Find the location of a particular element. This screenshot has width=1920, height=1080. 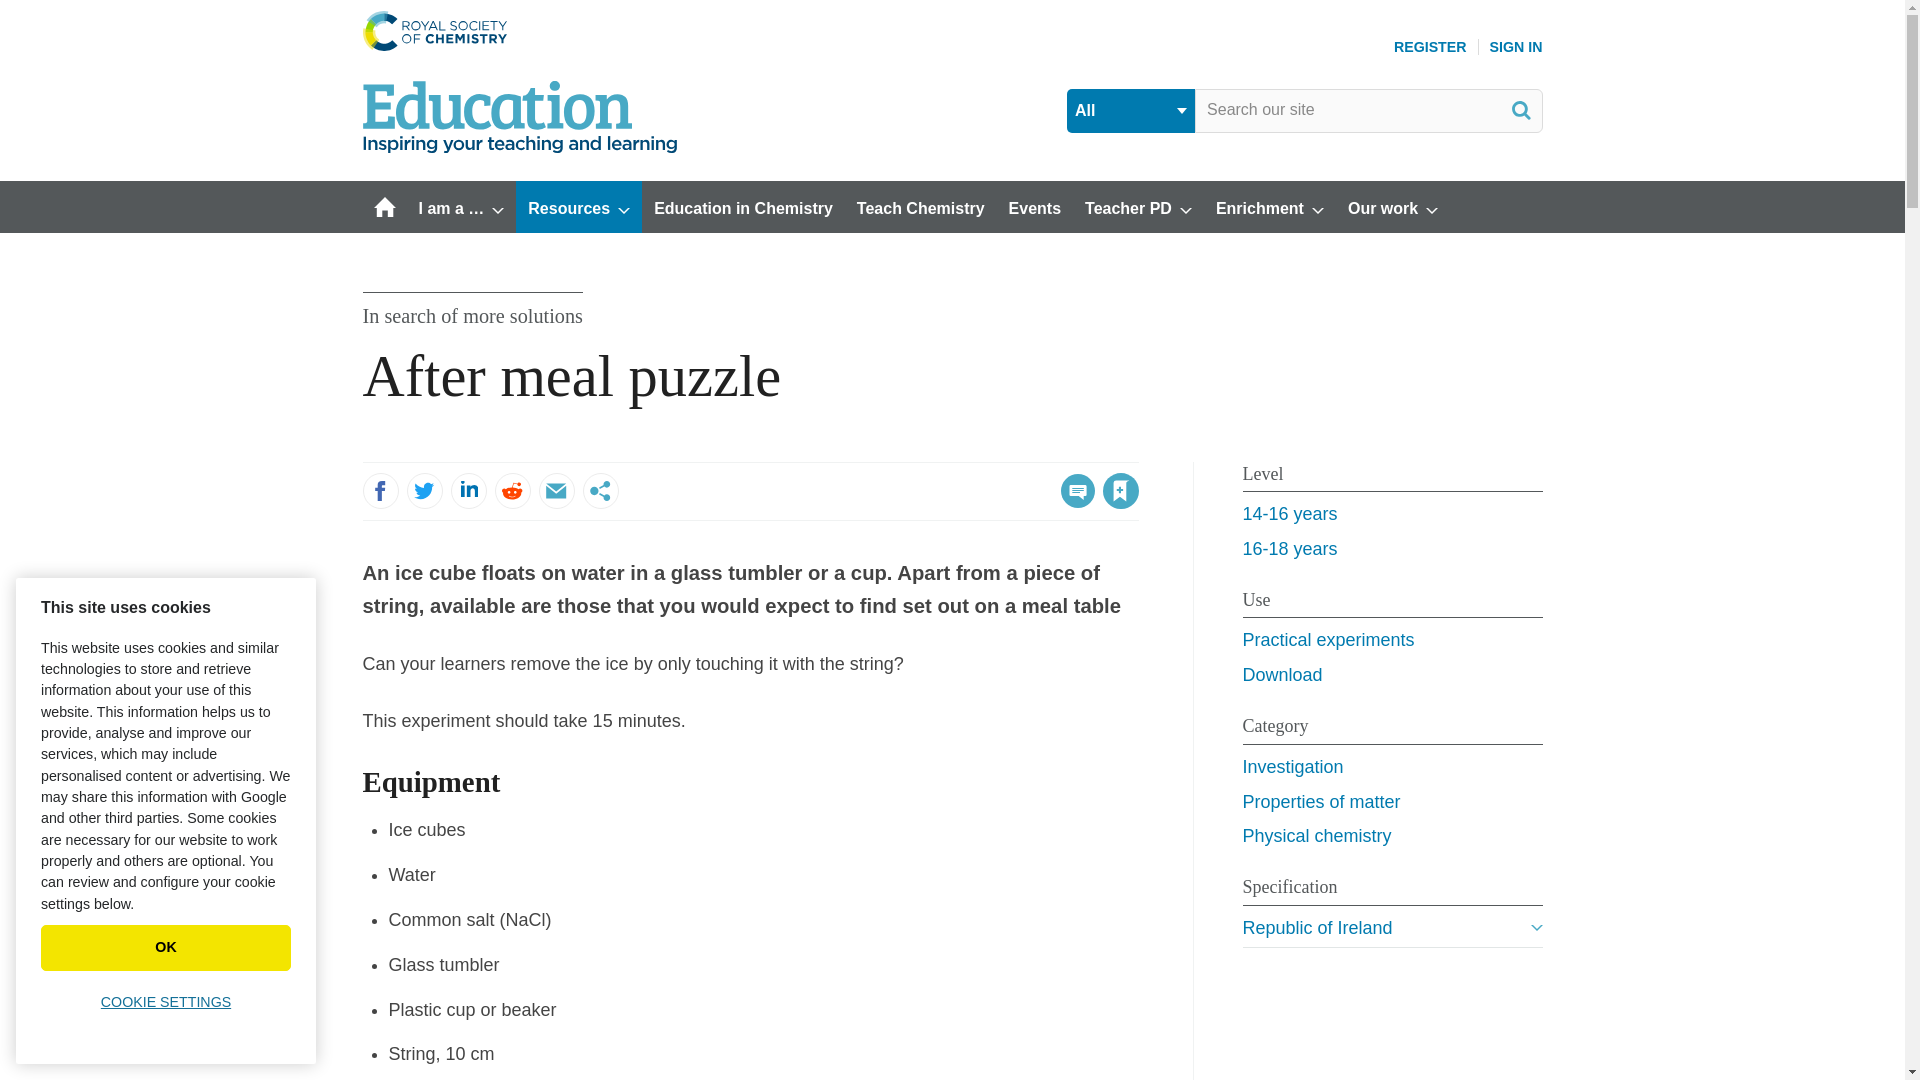

Share this on LinkedIn is located at coordinates (467, 490).